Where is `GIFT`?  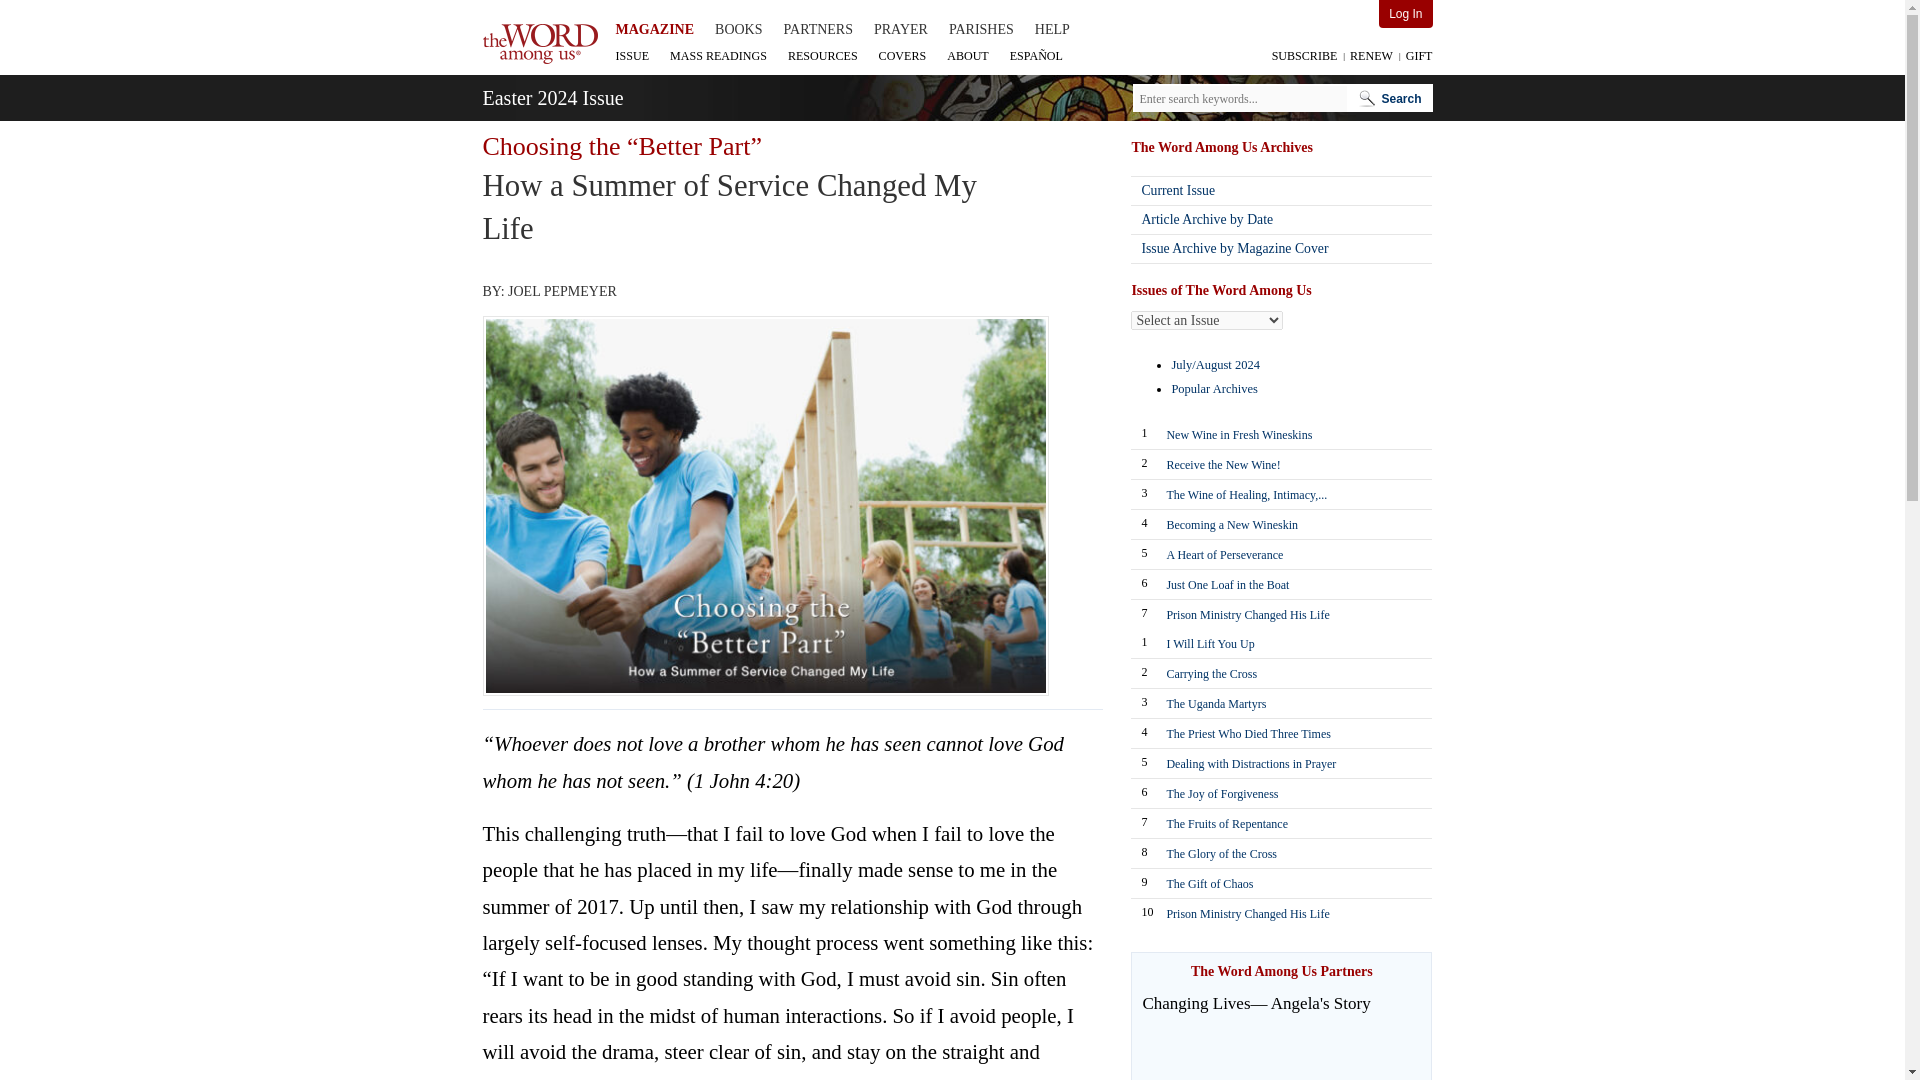 GIFT is located at coordinates (1416, 56).